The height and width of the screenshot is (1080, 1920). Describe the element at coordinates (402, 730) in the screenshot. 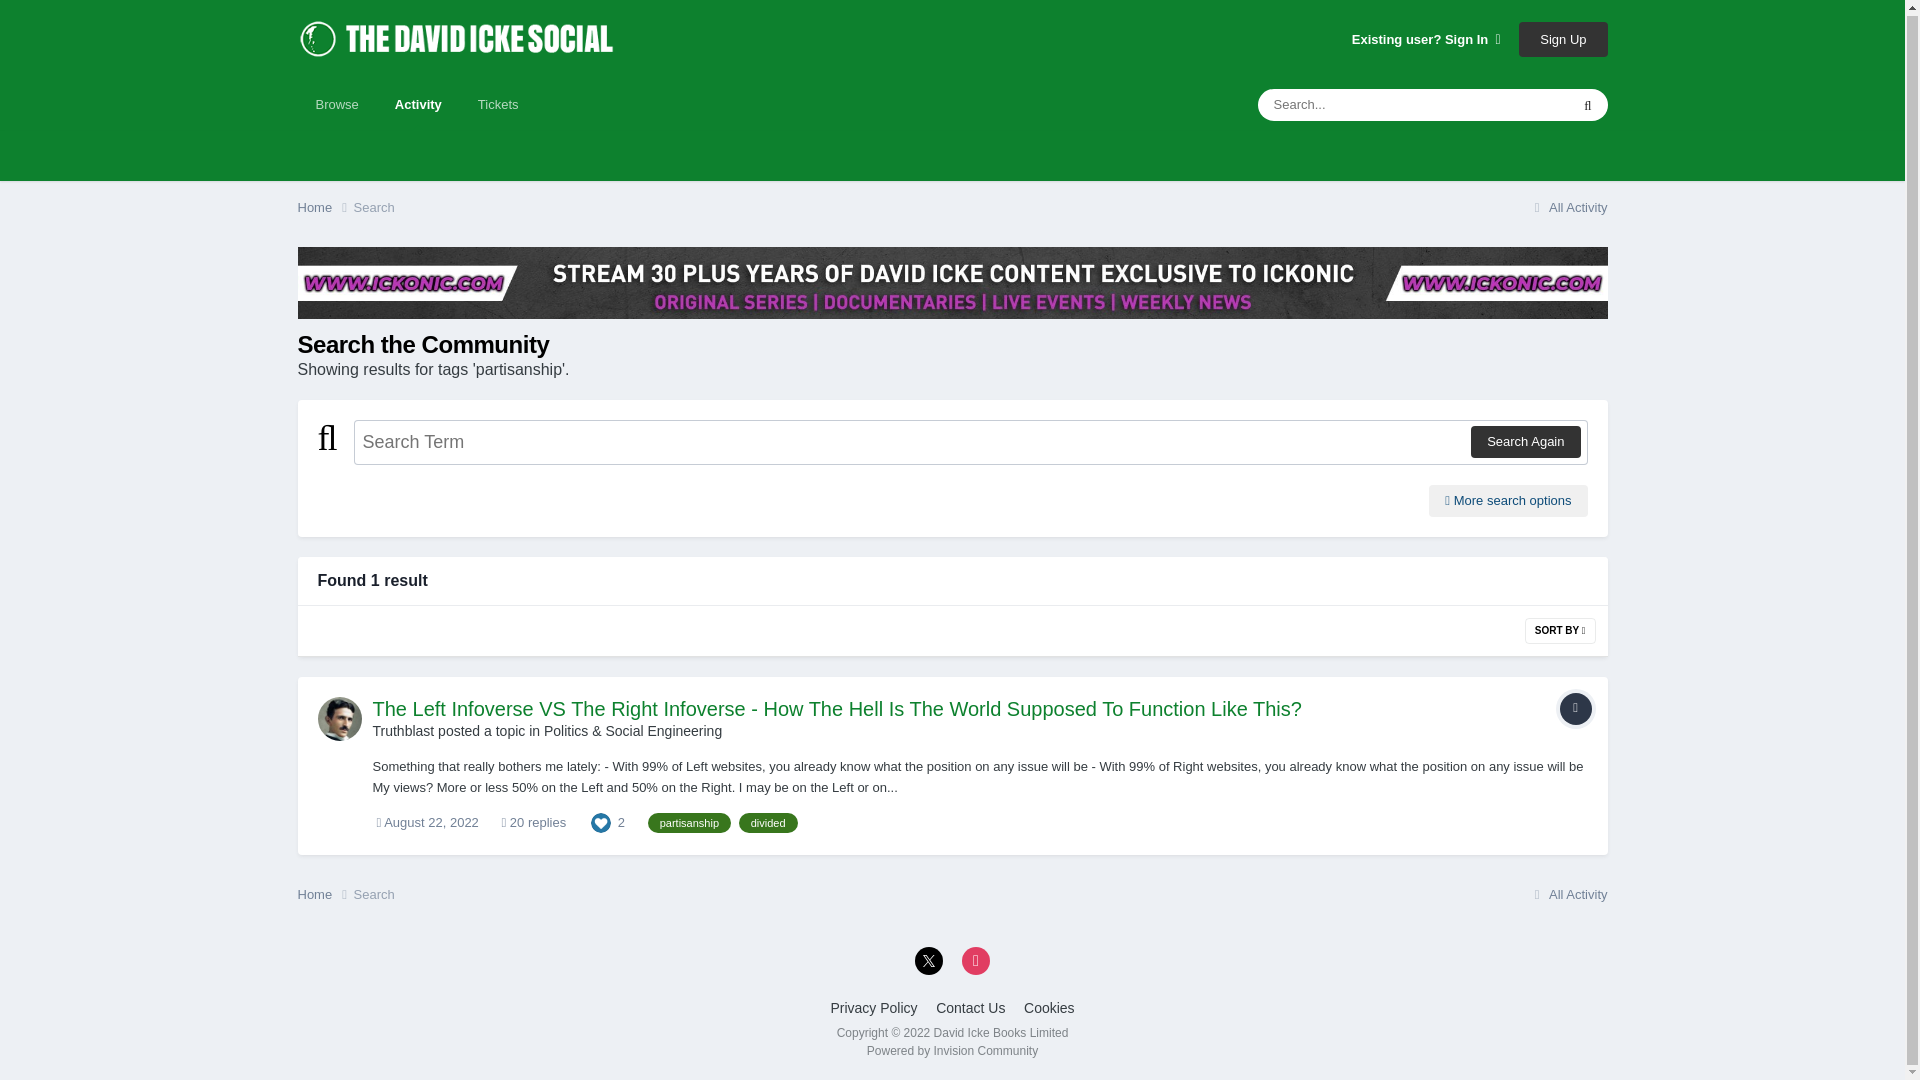

I see `Go to Truthblast's profile` at that location.